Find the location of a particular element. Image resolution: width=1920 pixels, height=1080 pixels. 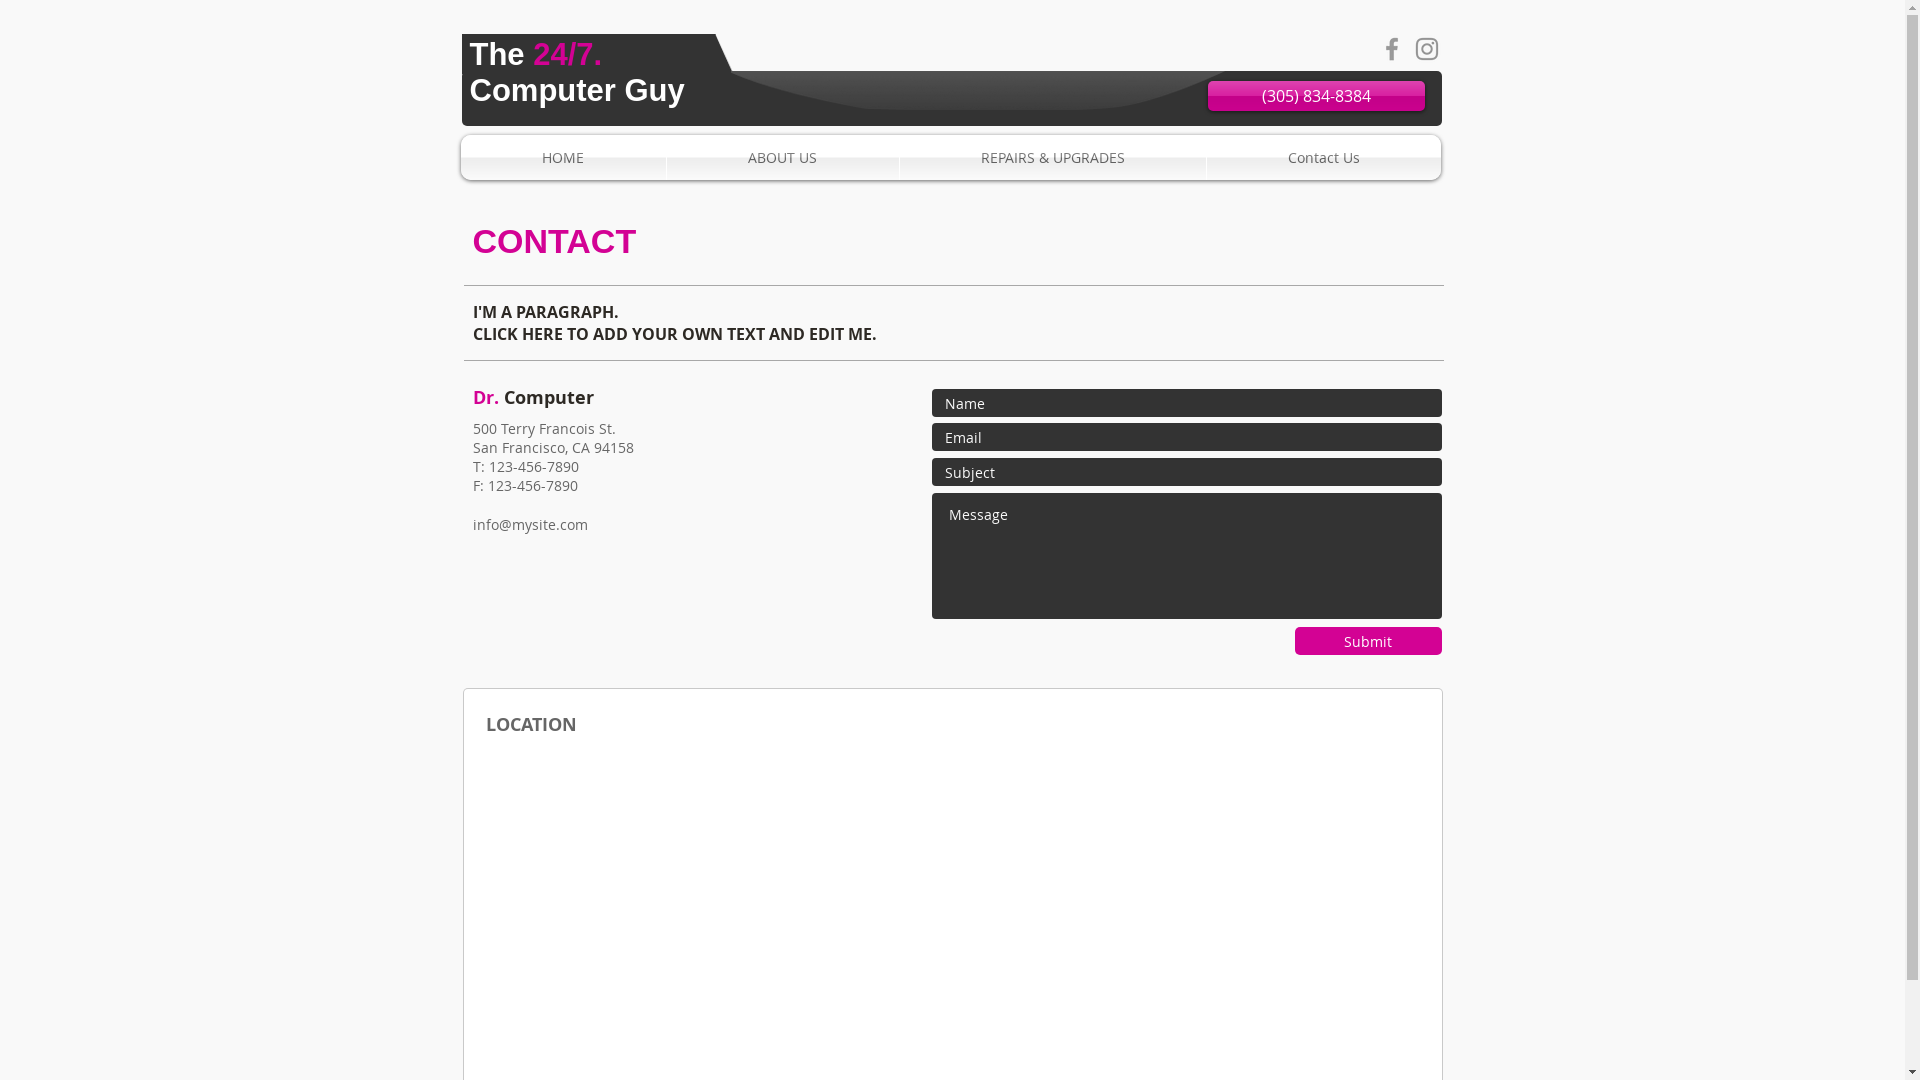

Contact Us is located at coordinates (1323, 158).